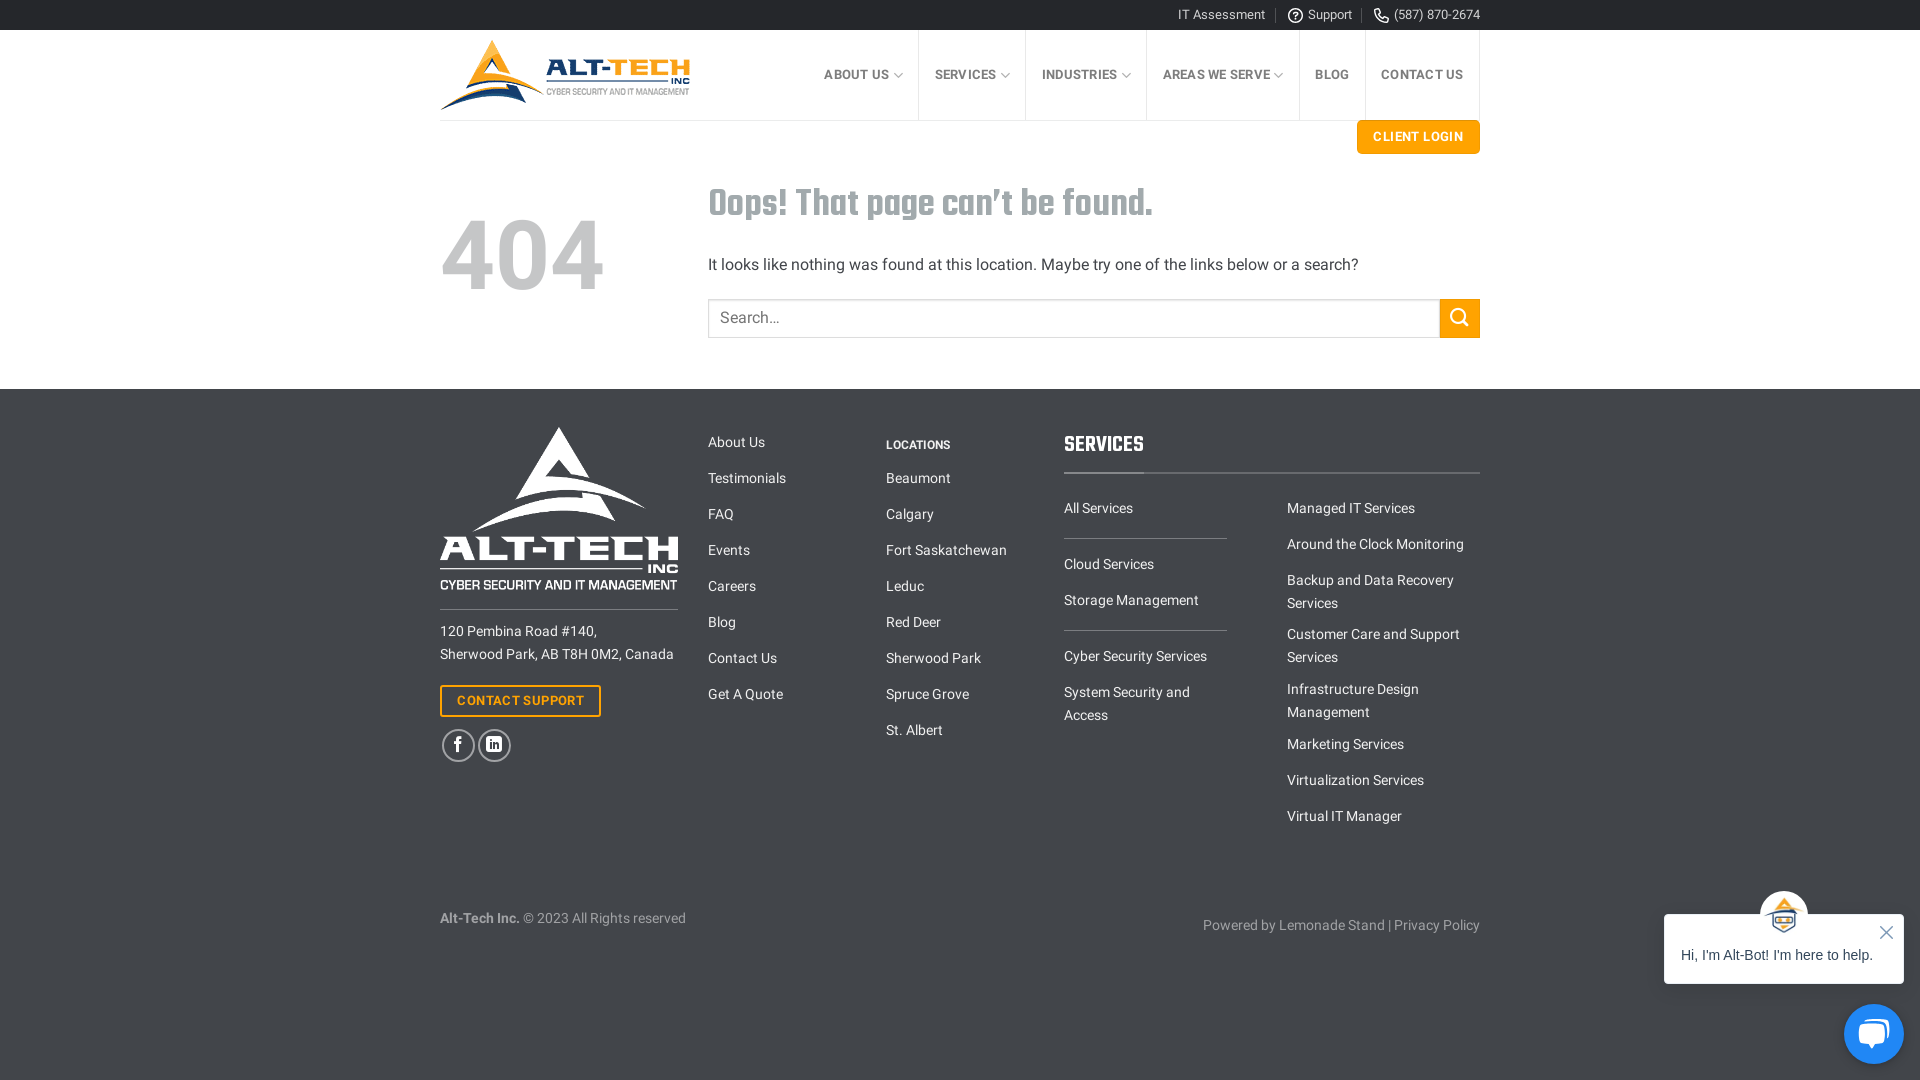  Describe the element at coordinates (1423, 75) in the screenshot. I see `CONTACT US` at that location.